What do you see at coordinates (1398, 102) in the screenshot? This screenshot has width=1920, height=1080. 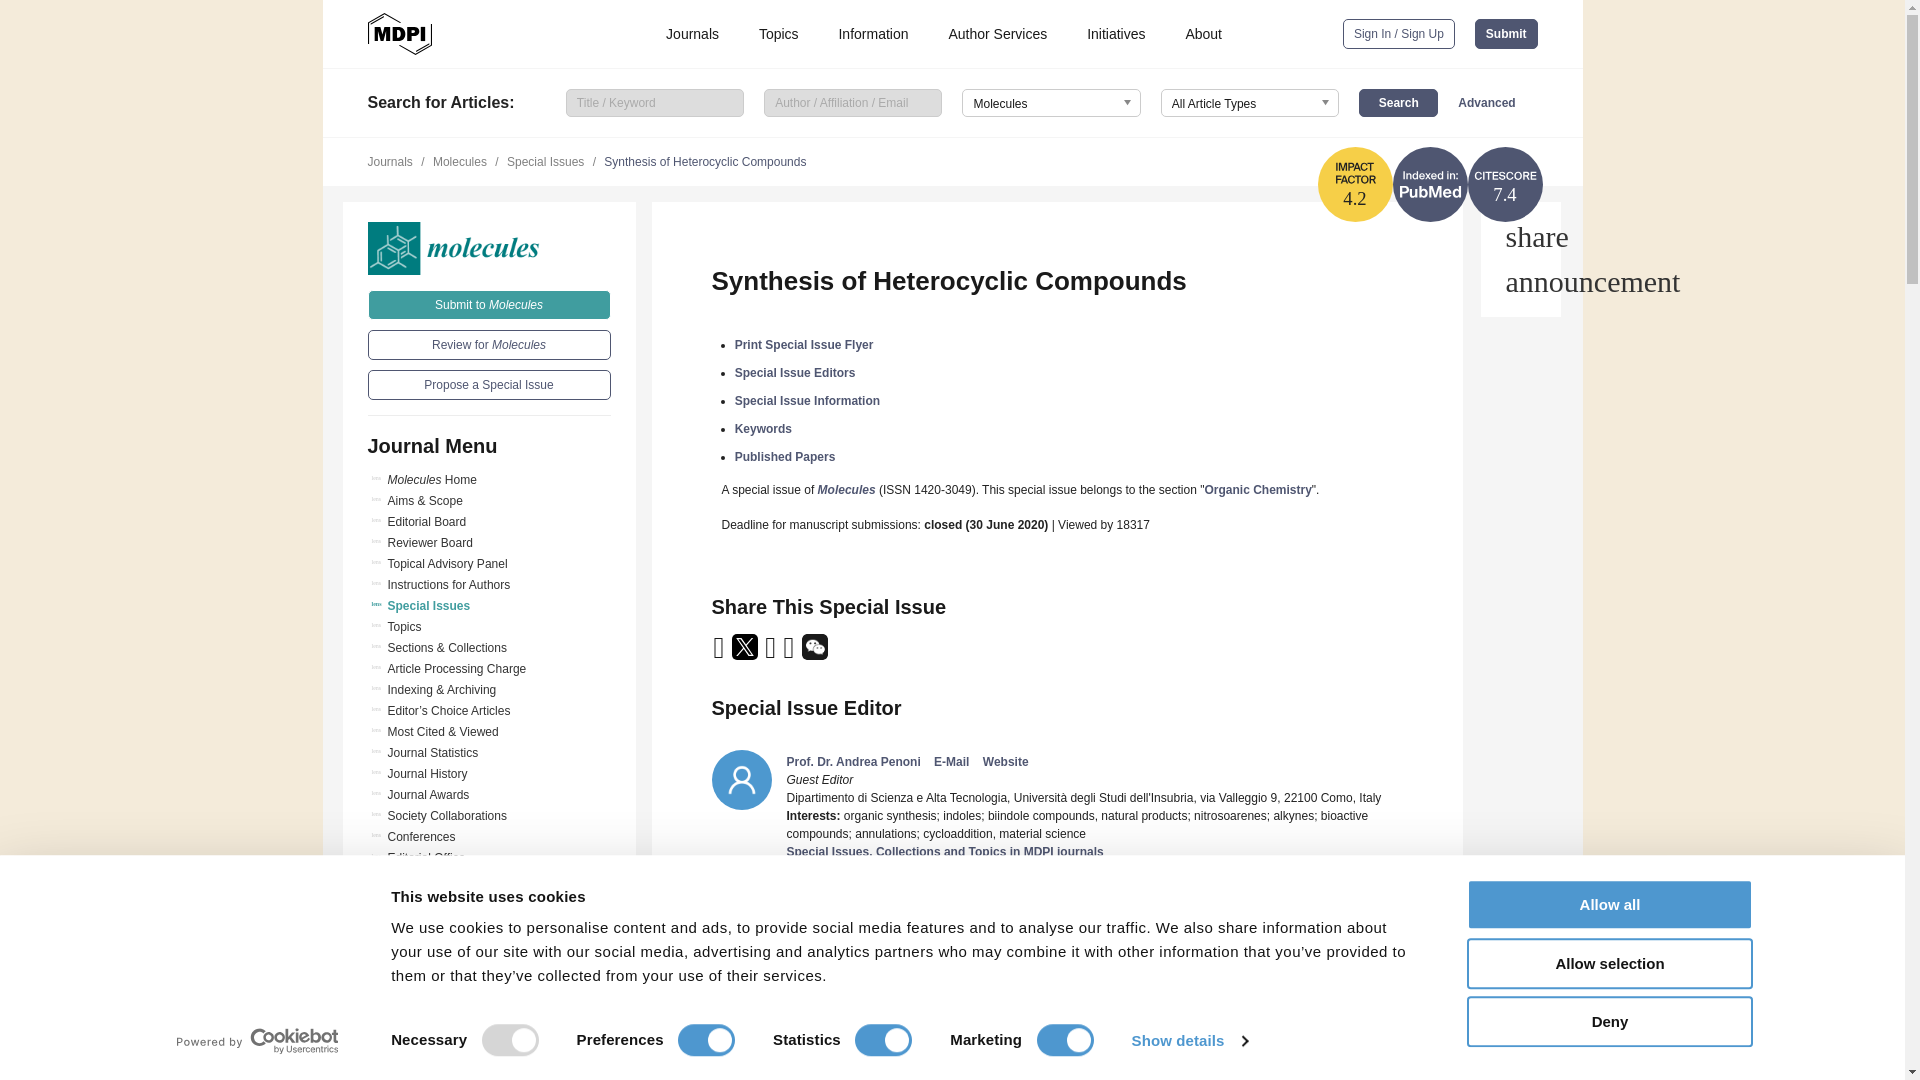 I see `Search` at bounding box center [1398, 102].